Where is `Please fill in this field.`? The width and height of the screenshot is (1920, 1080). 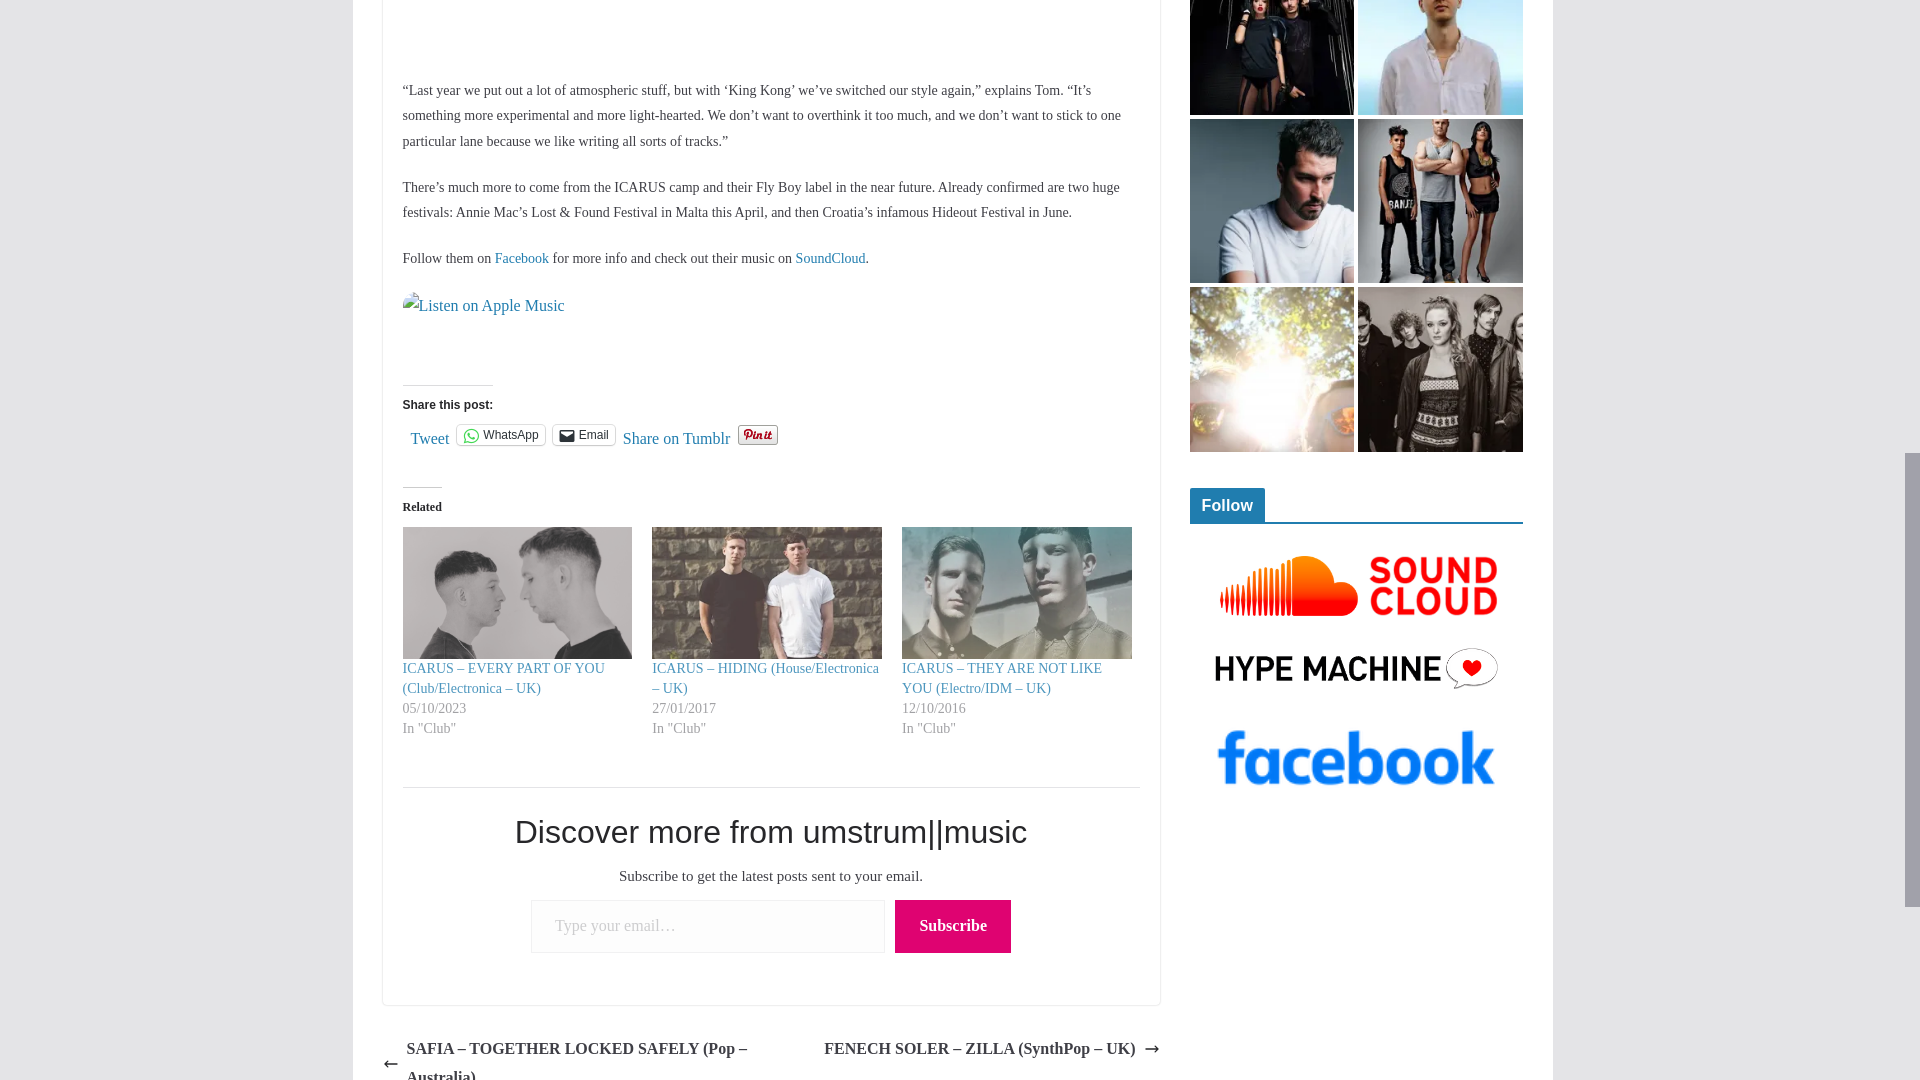
Please fill in this field. is located at coordinates (708, 926).